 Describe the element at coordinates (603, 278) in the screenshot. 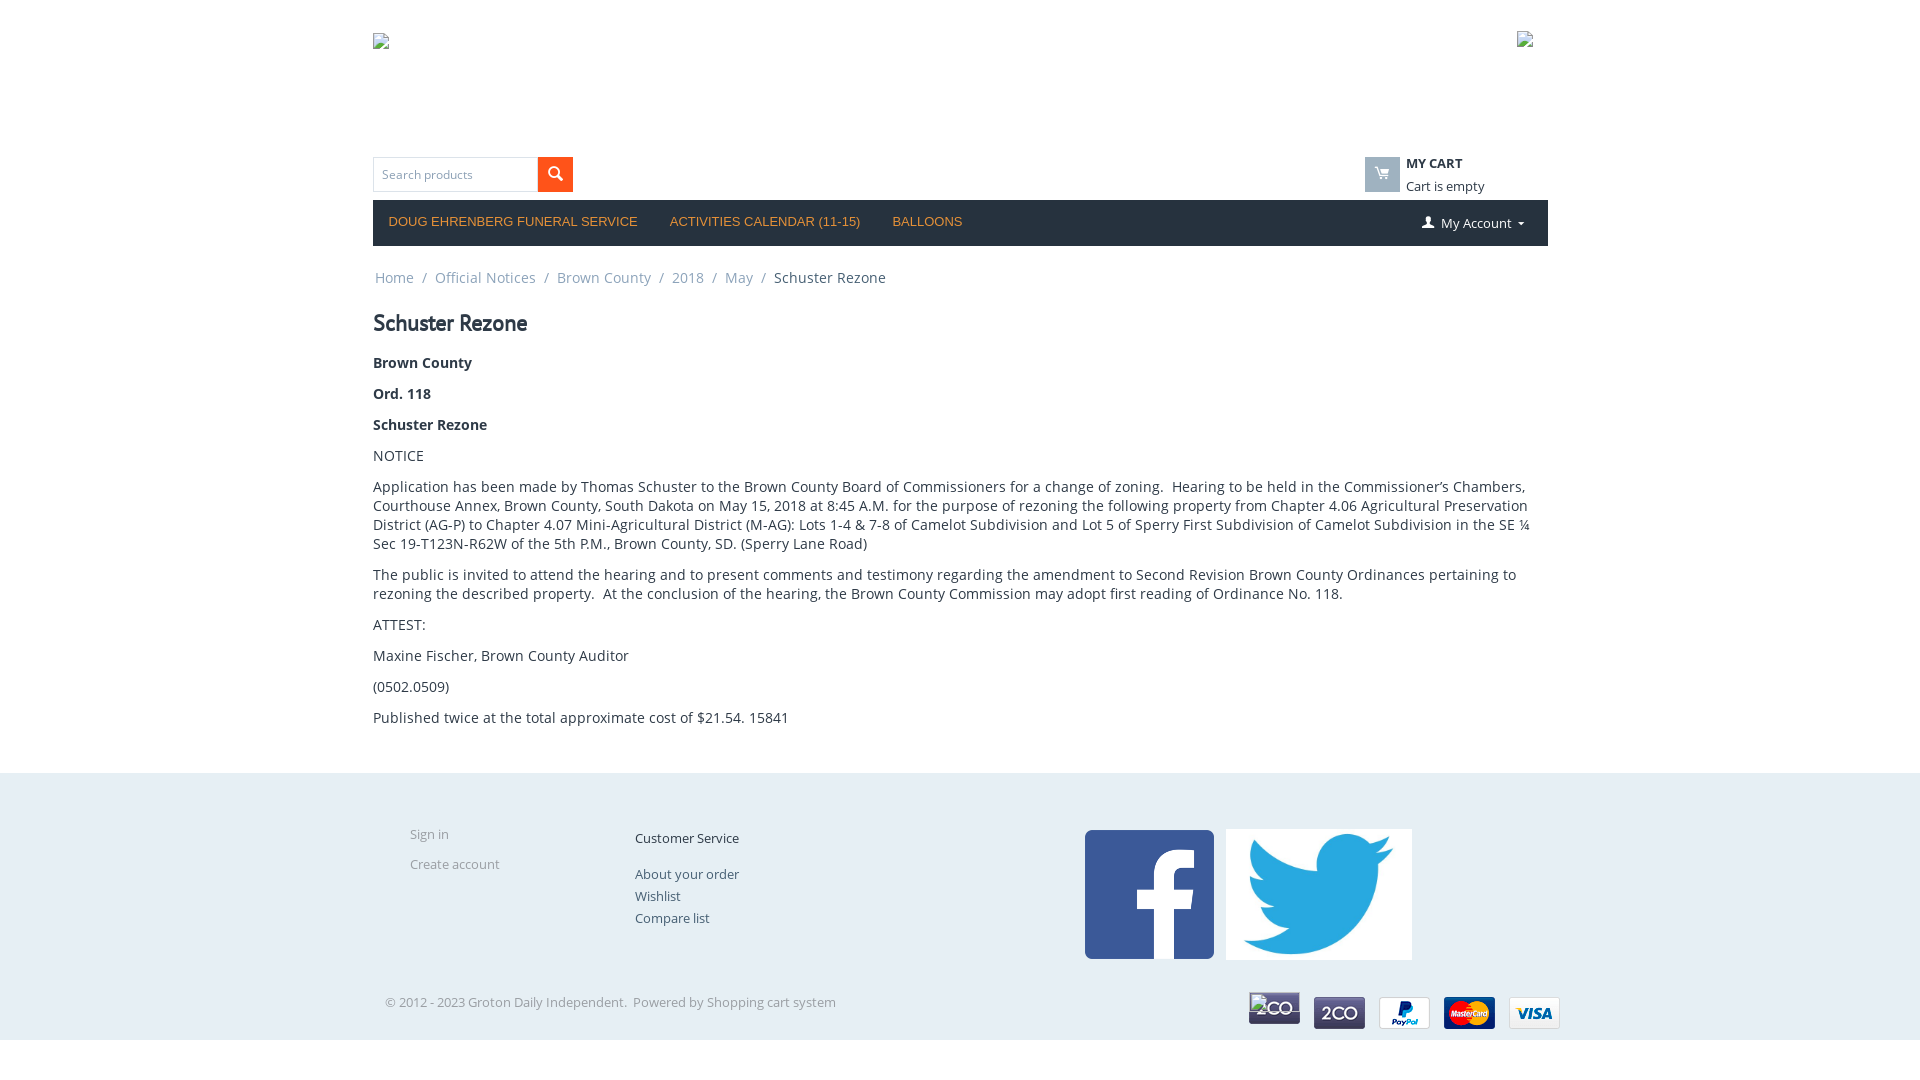

I see `Brown County` at that location.